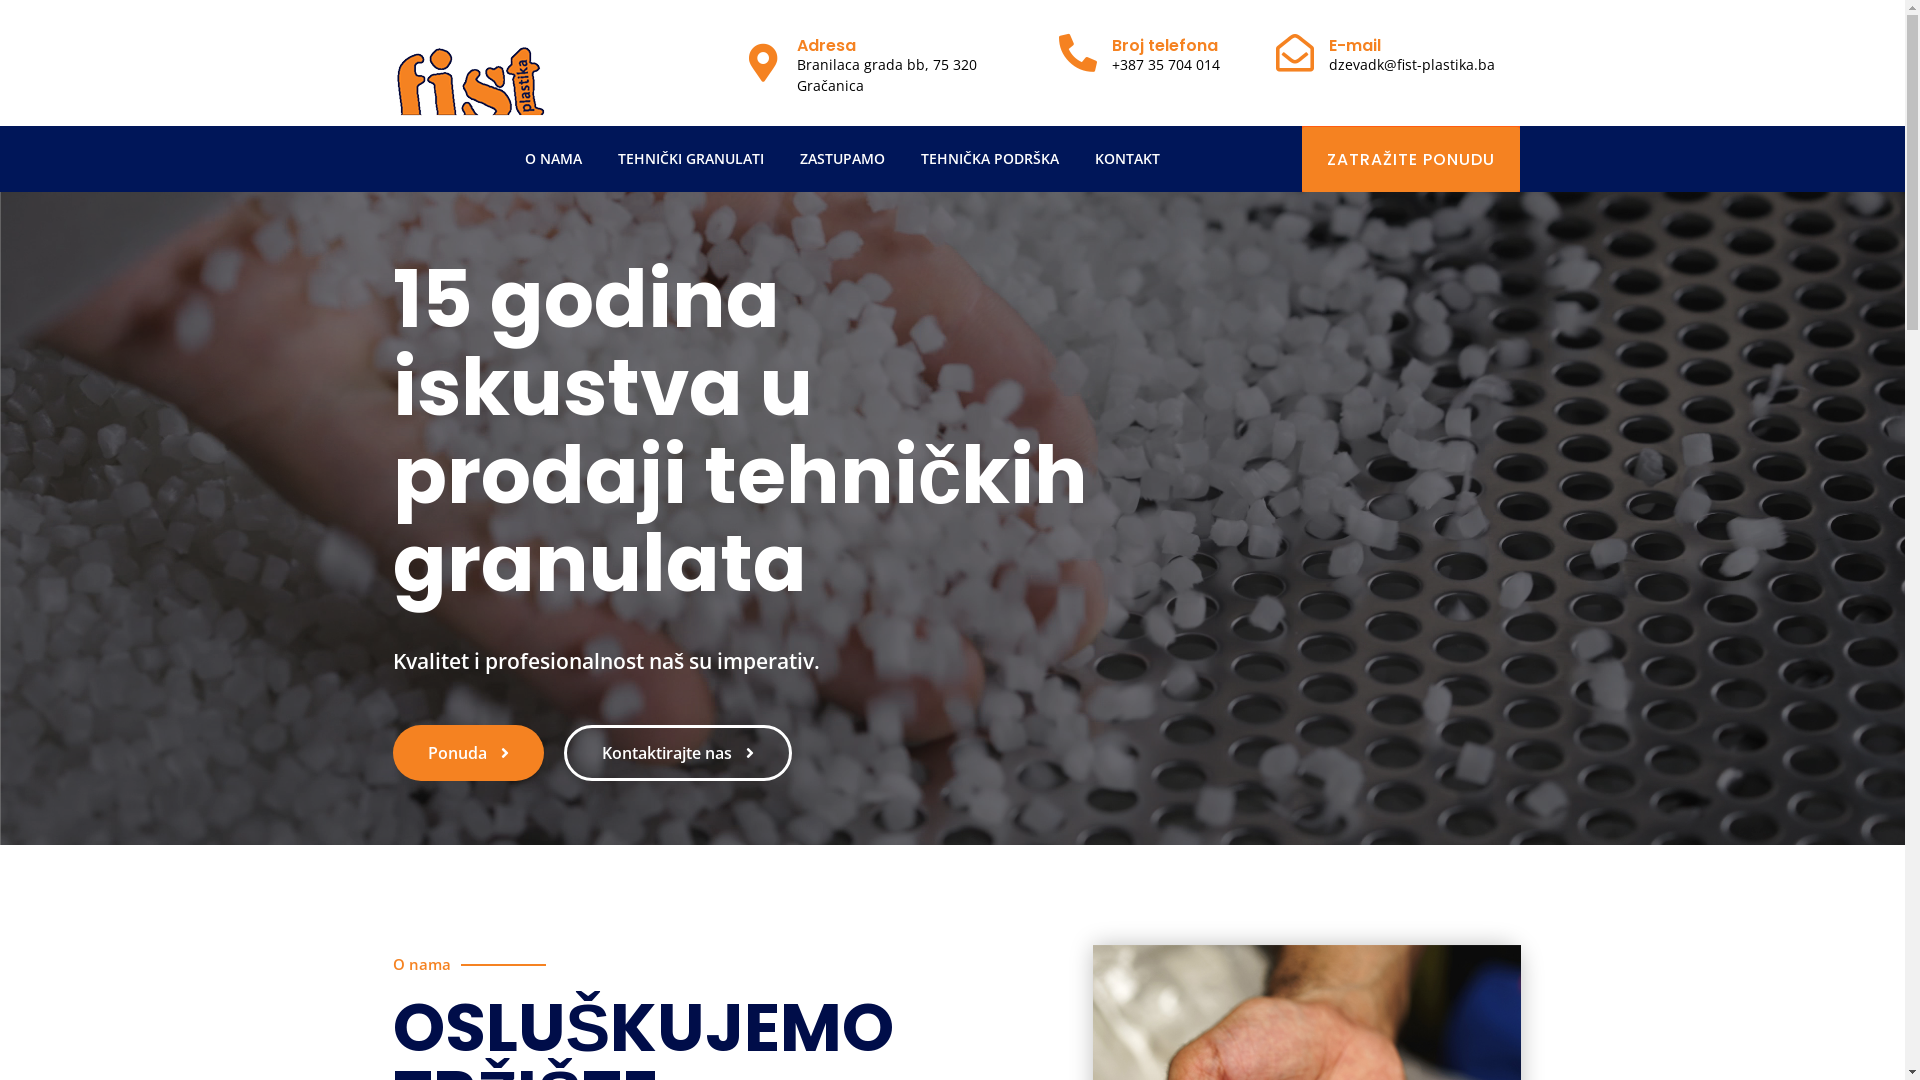 Image resolution: width=1920 pixels, height=1080 pixels. What do you see at coordinates (678, 753) in the screenshot?
I see `Kontaktirajte nas` at bounding box center [678, 753].